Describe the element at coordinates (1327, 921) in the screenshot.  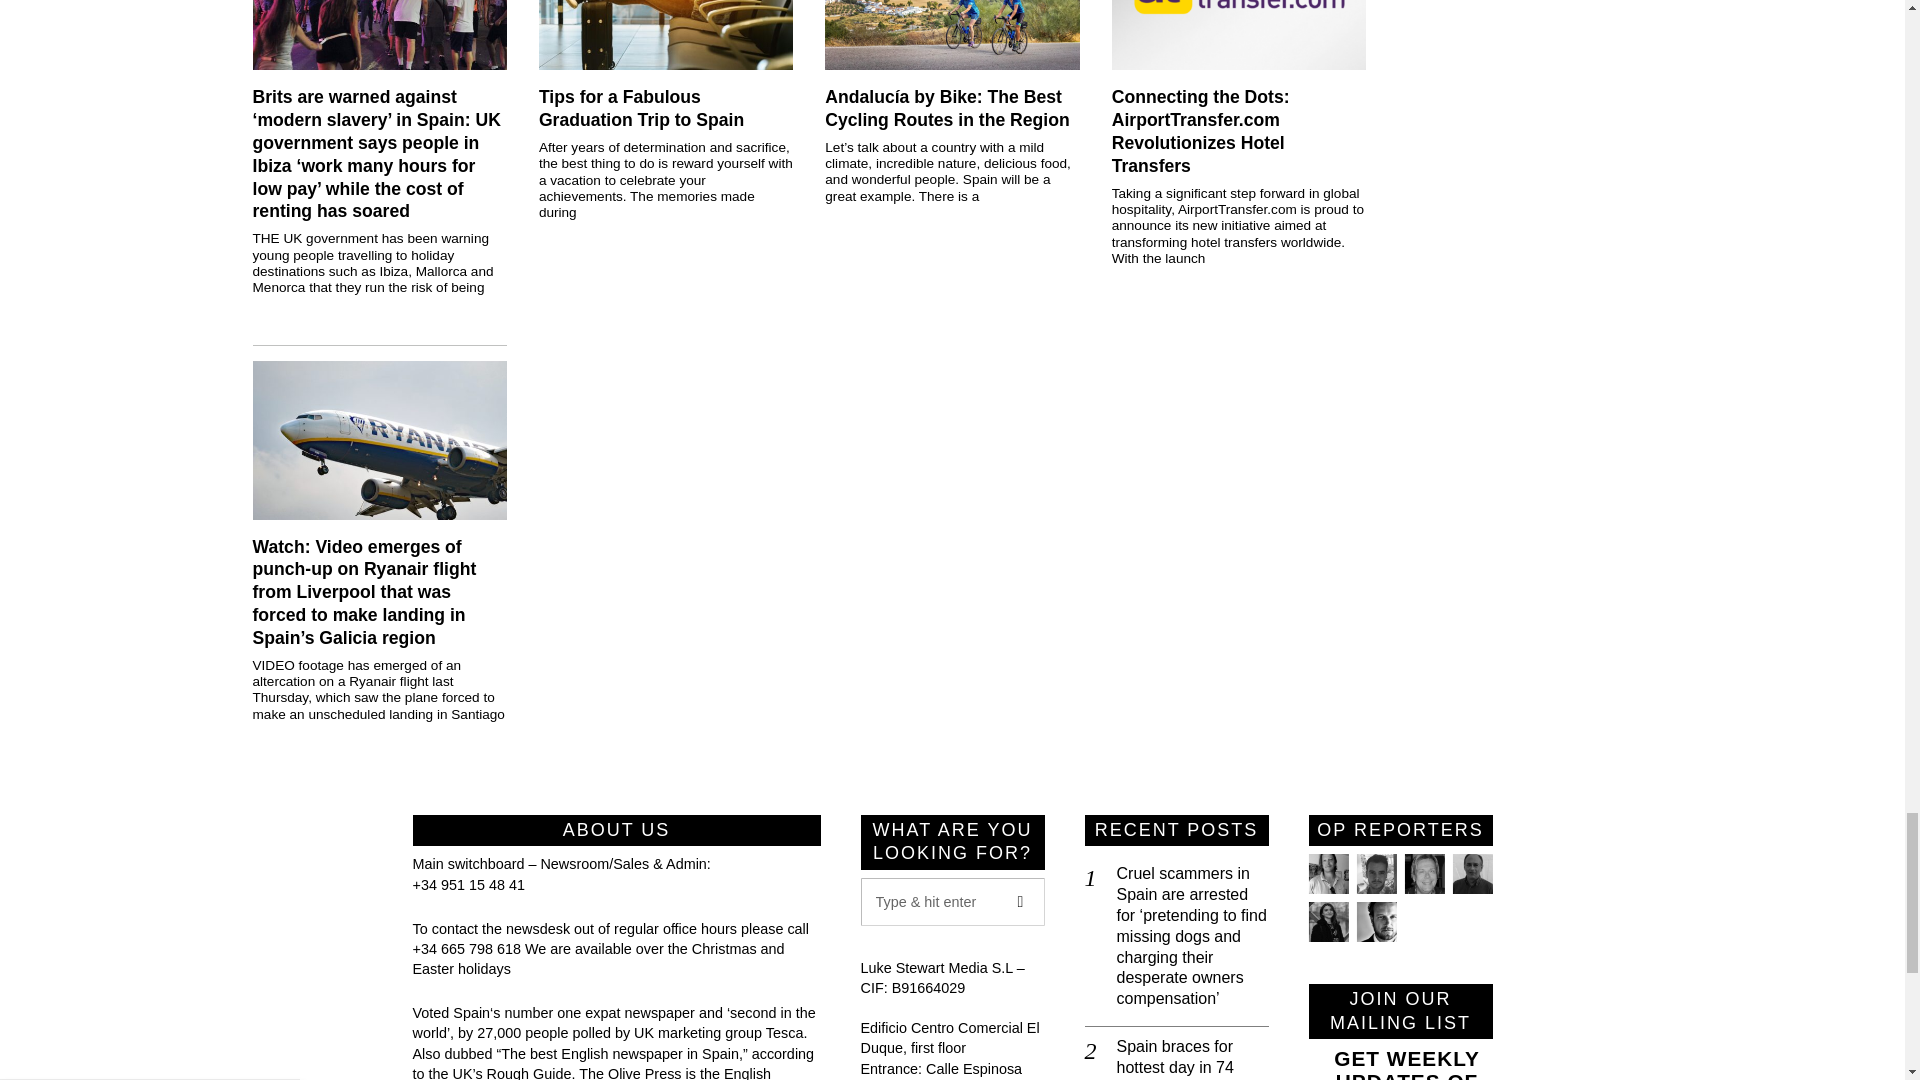
I see `Yzabelle Bostyn` at that location.